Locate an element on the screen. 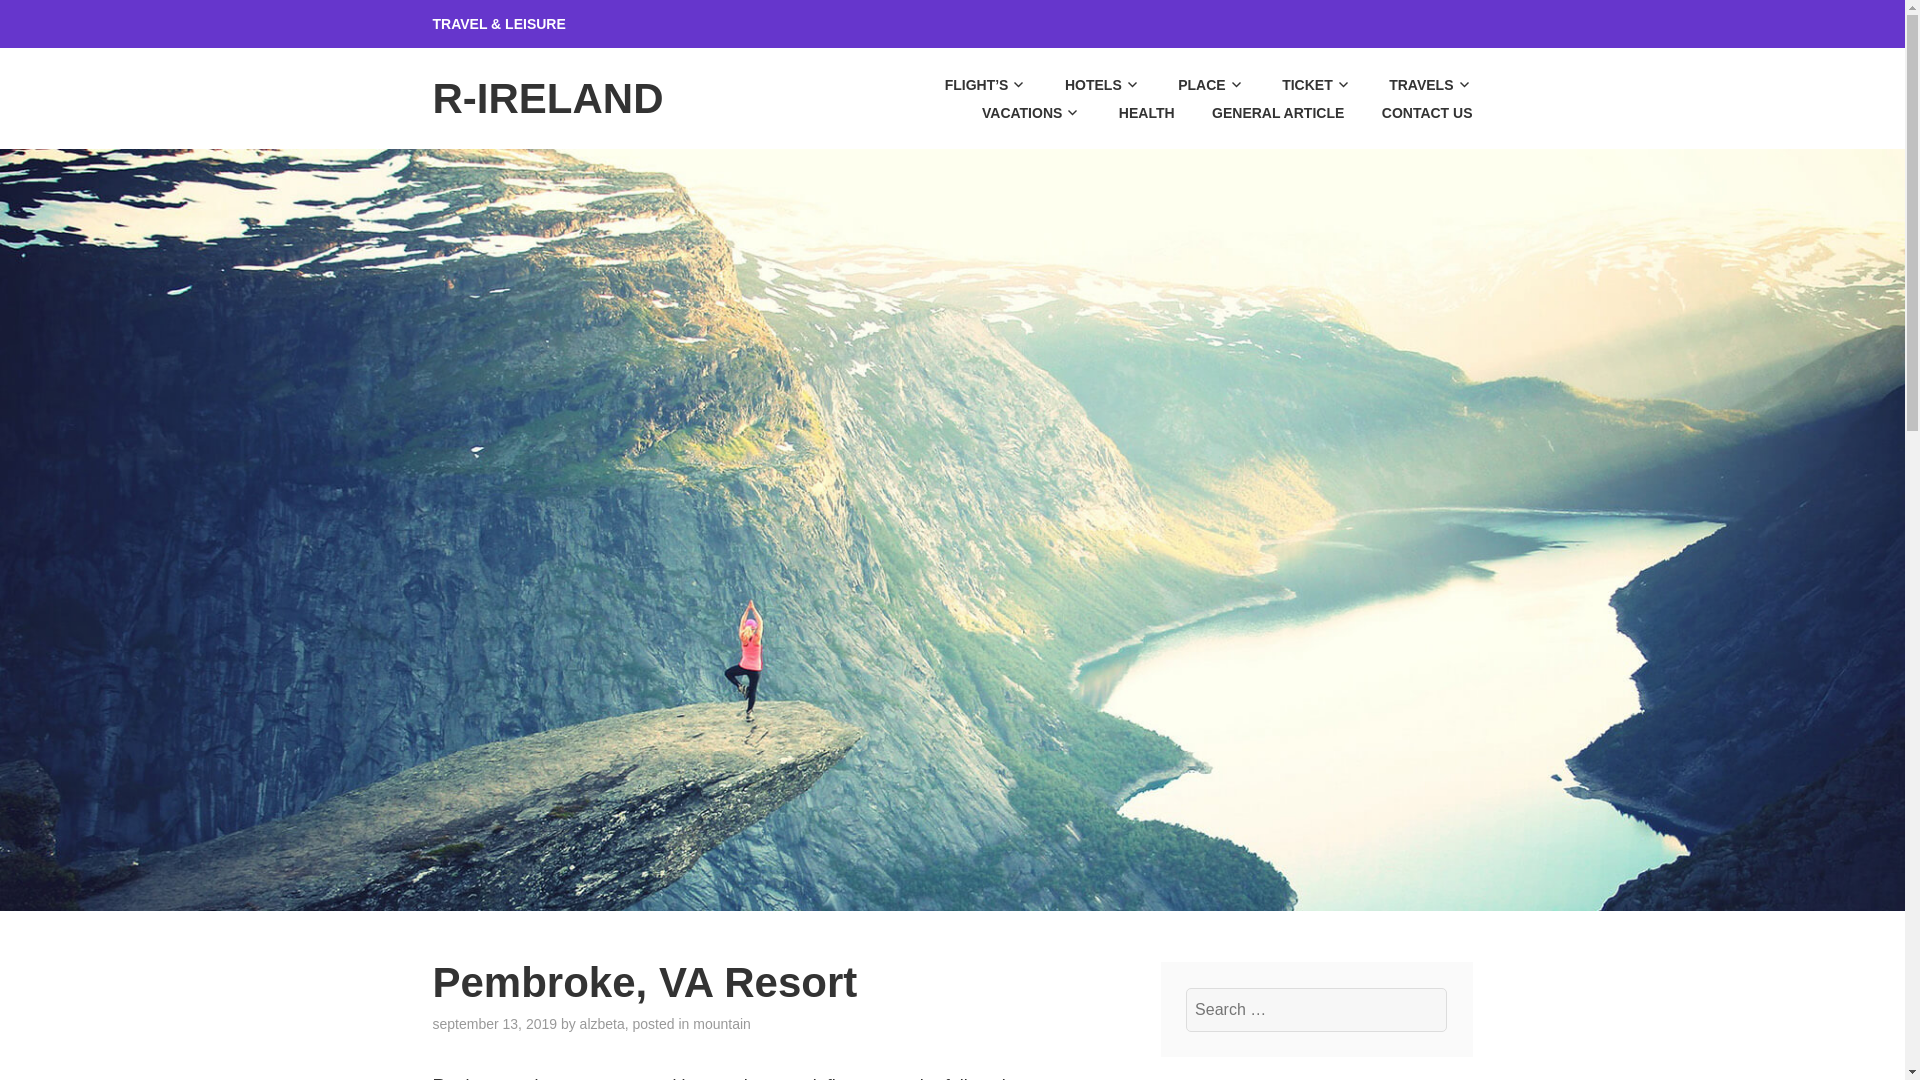 The height and width of the screenshot is (1080, 1920). R-IRELAND is located at coordinates (547, 98).